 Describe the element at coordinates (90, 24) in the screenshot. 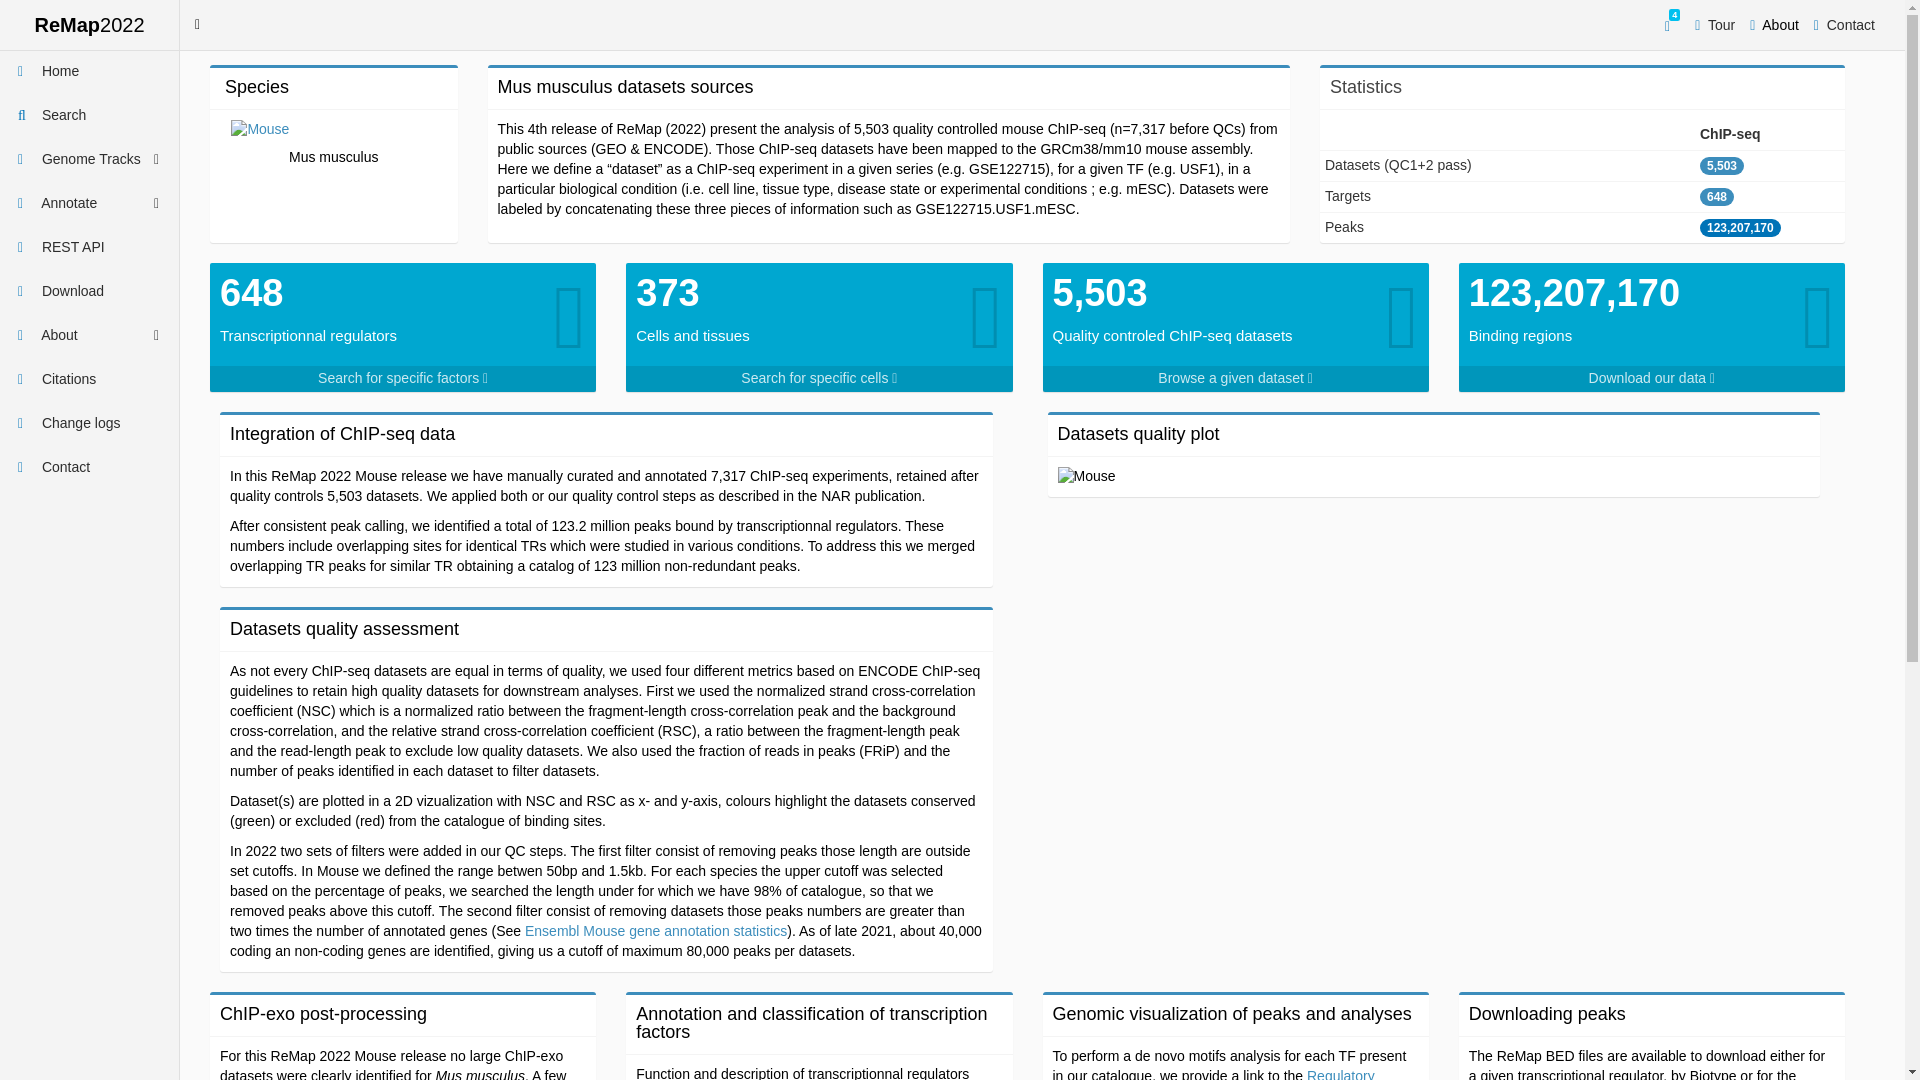

I see `ReMap2022` at that location.